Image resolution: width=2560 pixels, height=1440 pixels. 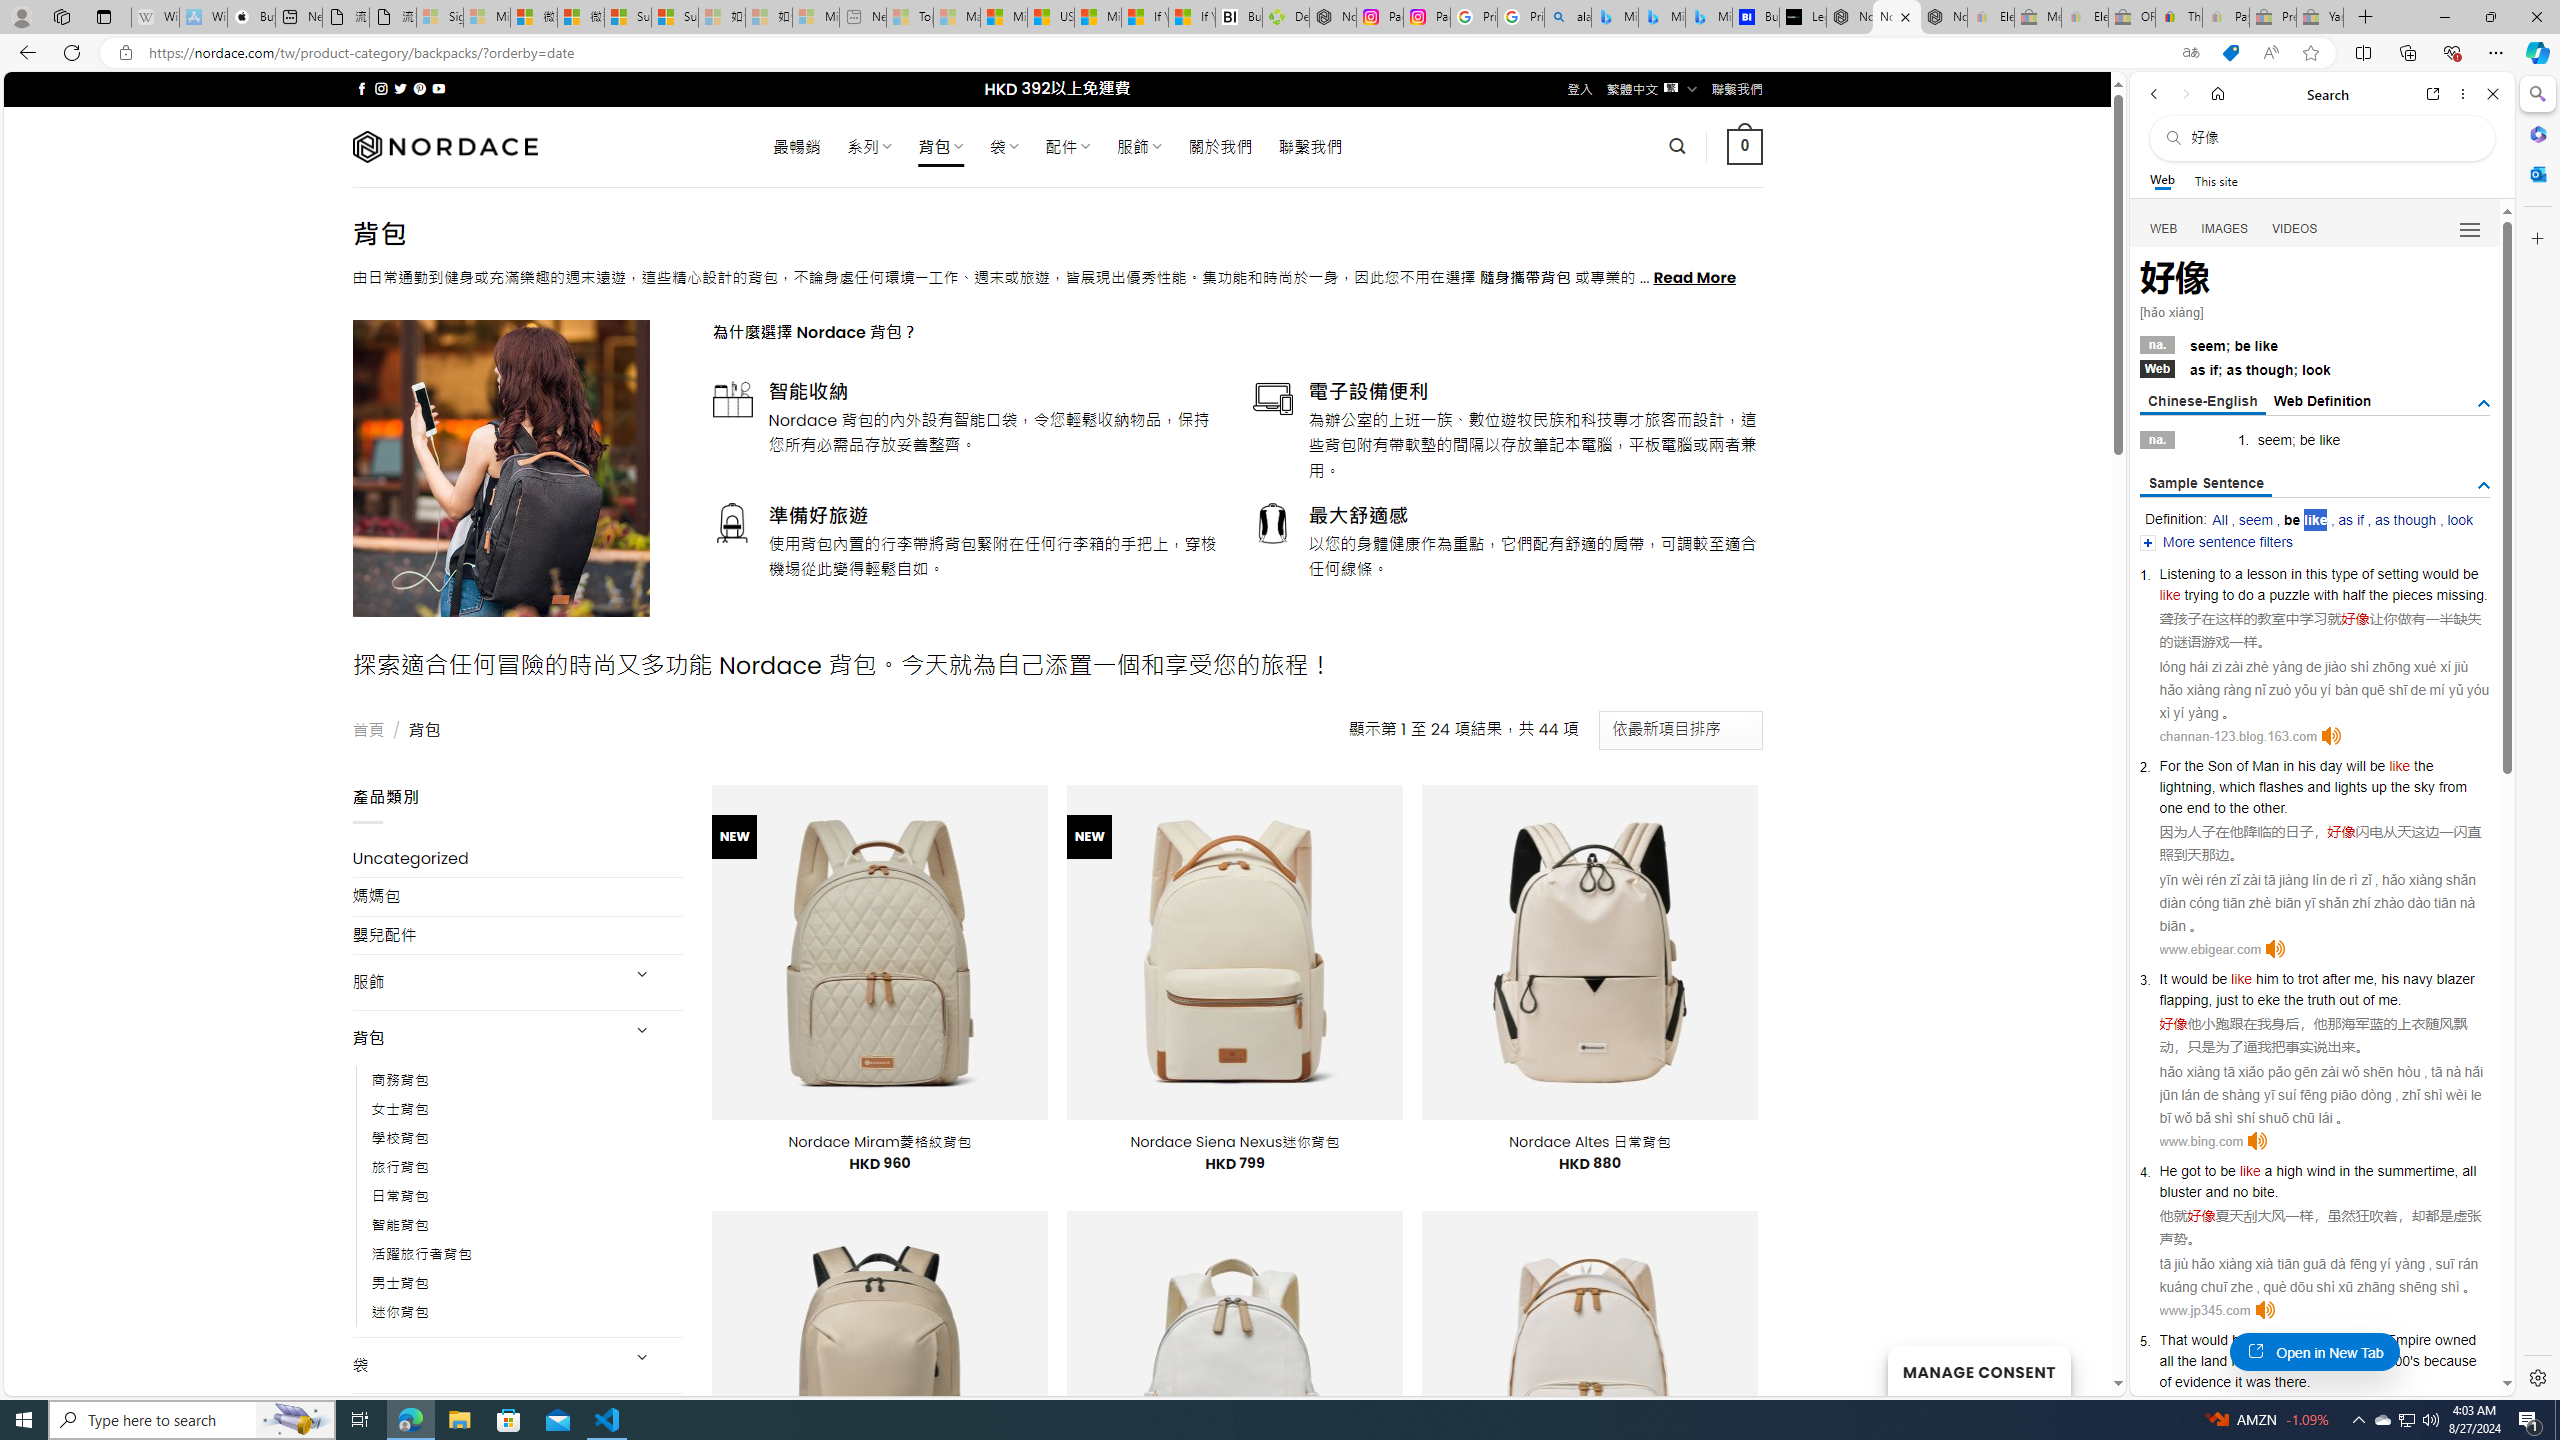 What do you see at coordinates (1286, 17) in the screenshot?
I see `Descarga Driver Updater` at bounding box center [1286, 17].